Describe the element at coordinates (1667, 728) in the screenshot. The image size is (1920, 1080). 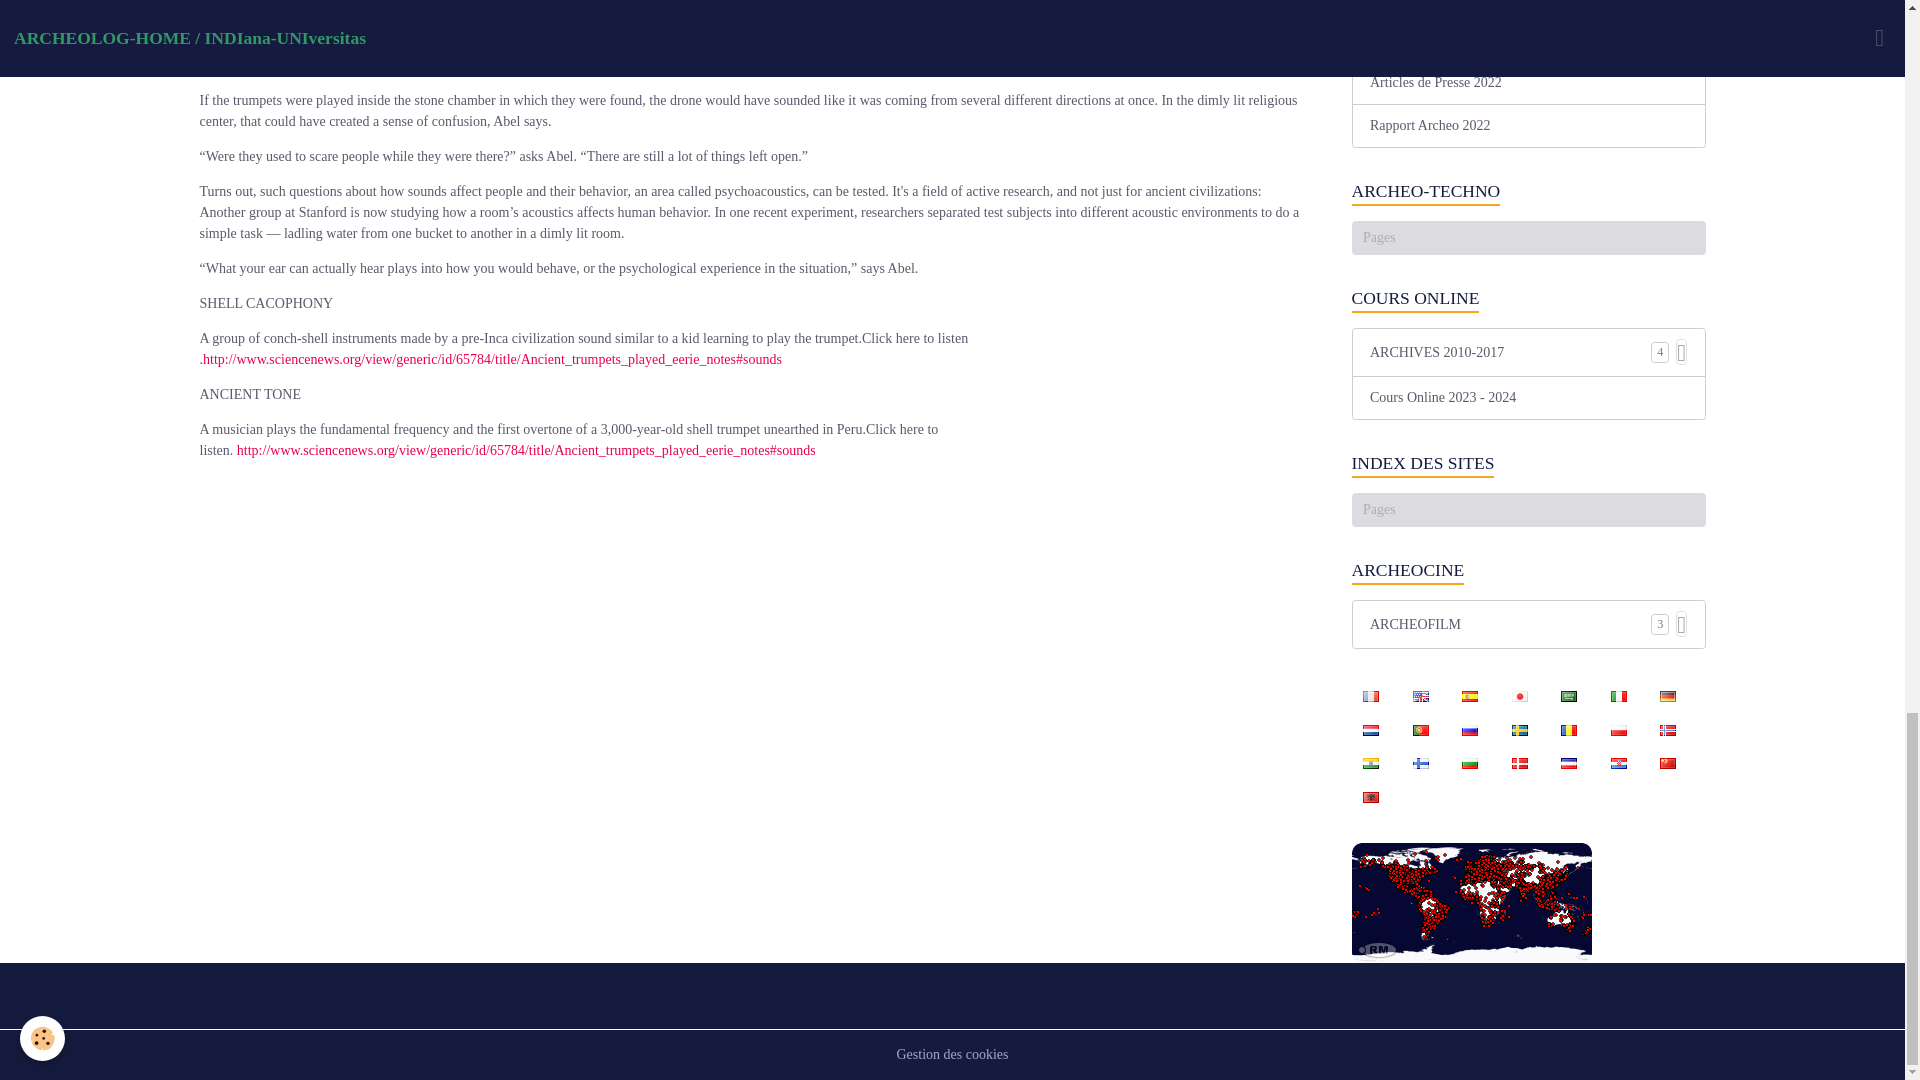
I see `Norwegian` at that location.